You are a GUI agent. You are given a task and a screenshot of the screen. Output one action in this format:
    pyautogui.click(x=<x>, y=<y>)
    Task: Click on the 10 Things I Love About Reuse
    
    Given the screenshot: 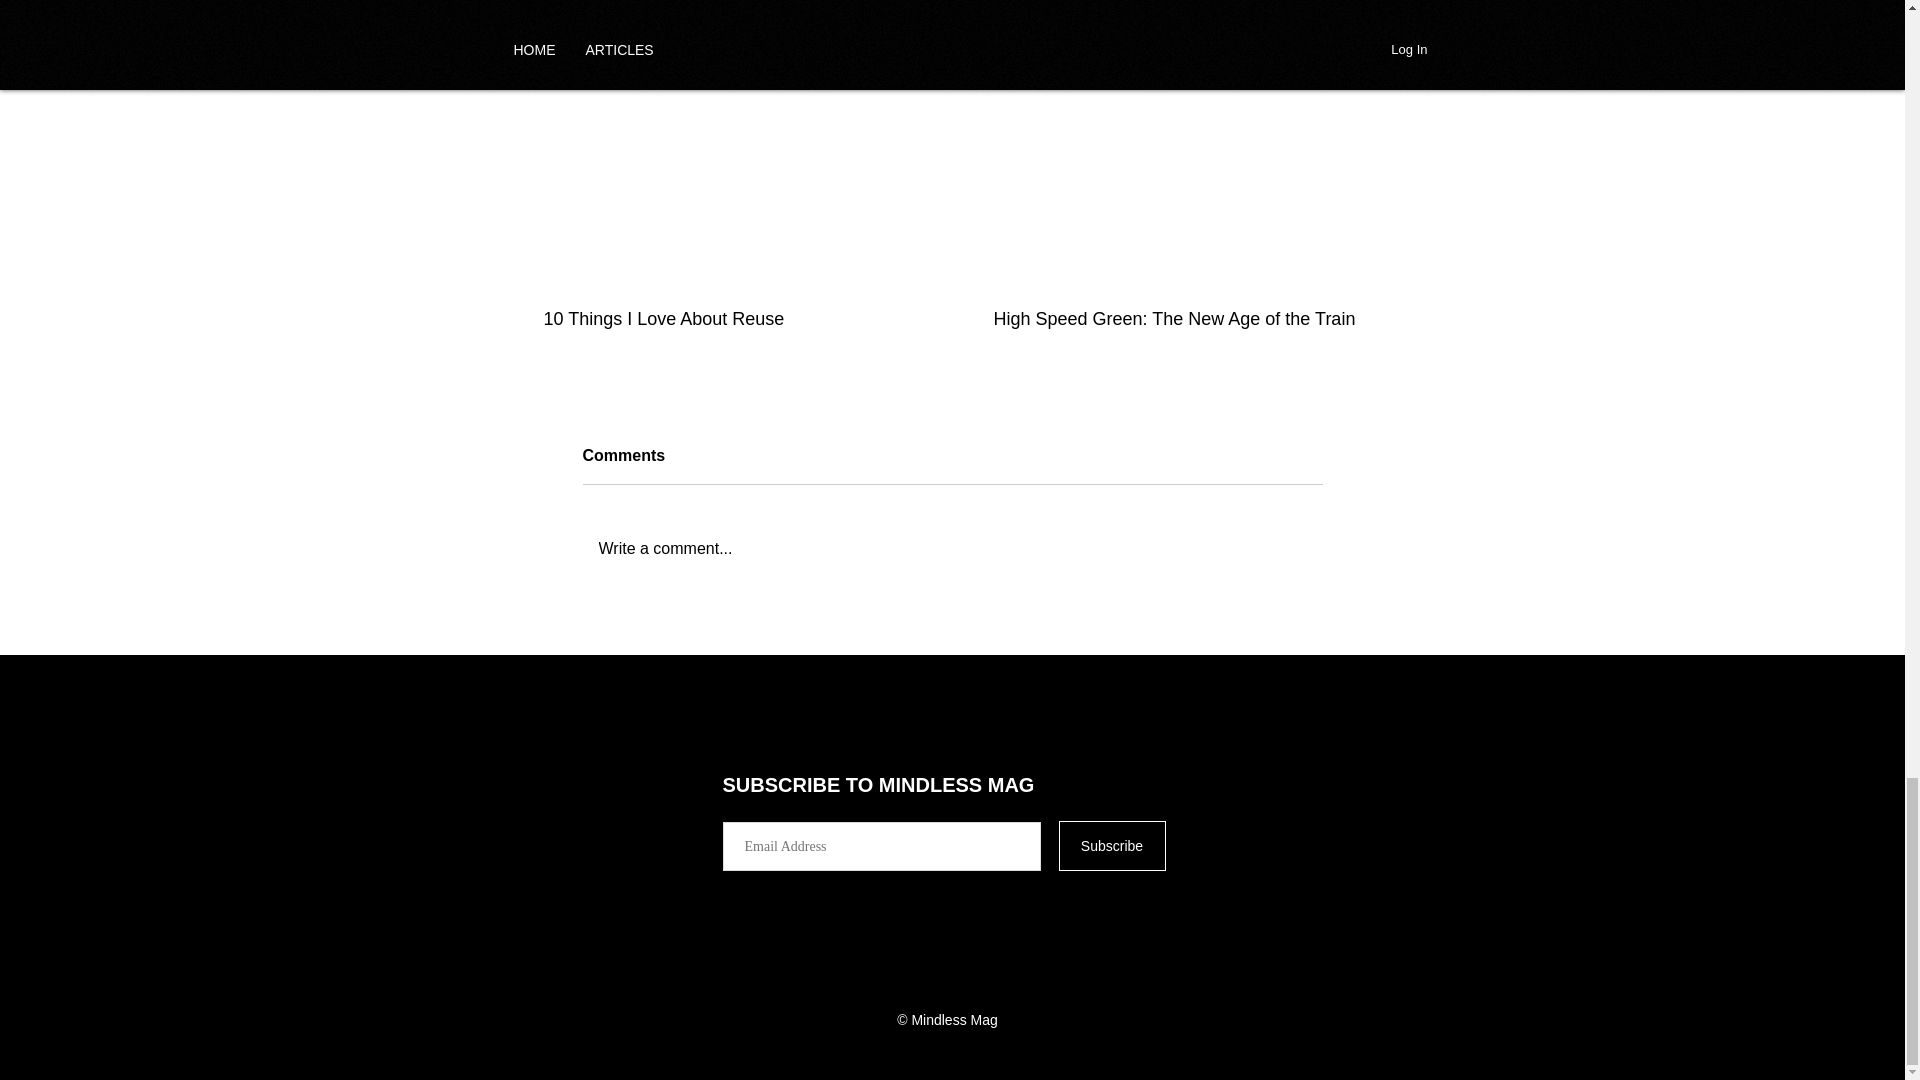 What is the action you would take?
    pyautogui.click(x=728, y=319)
    